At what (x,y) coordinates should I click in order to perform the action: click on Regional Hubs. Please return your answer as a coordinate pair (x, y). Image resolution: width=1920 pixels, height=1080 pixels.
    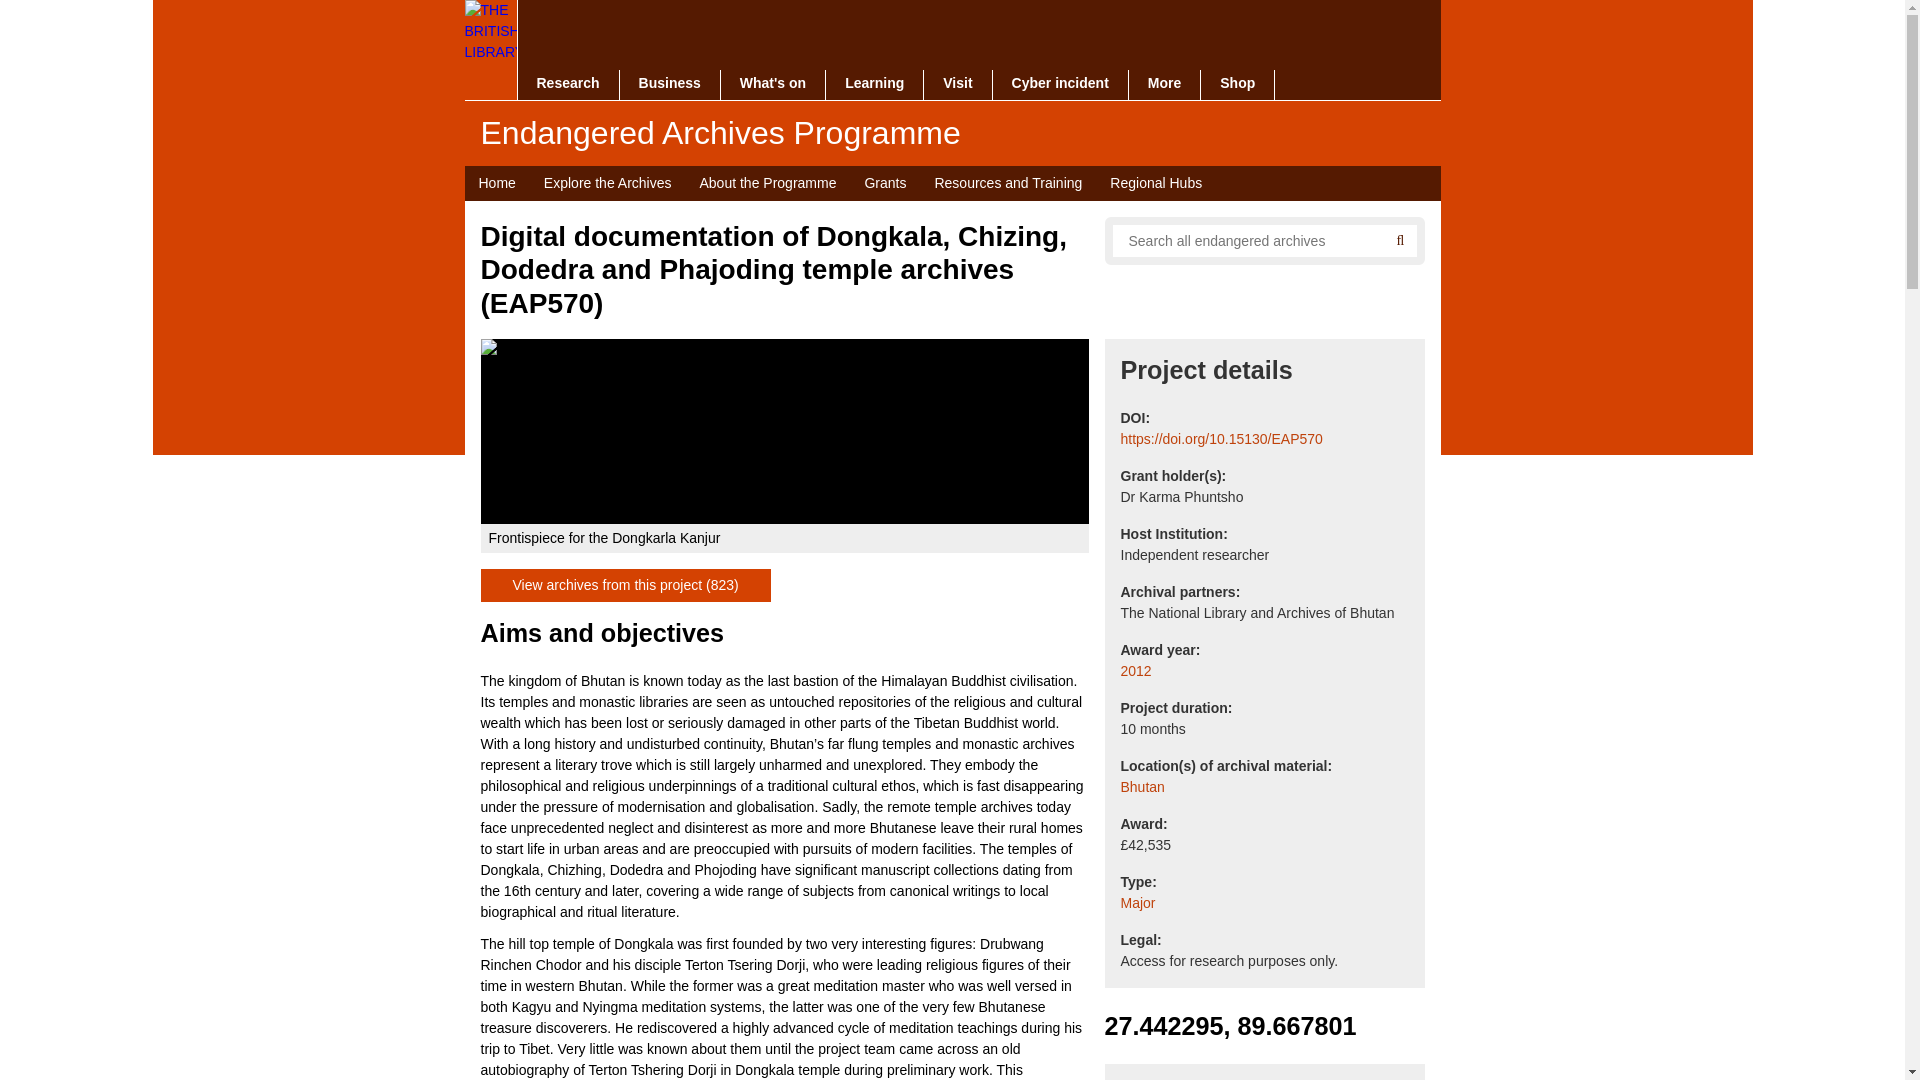
    Looking at the image, I should click on (1156, 183).